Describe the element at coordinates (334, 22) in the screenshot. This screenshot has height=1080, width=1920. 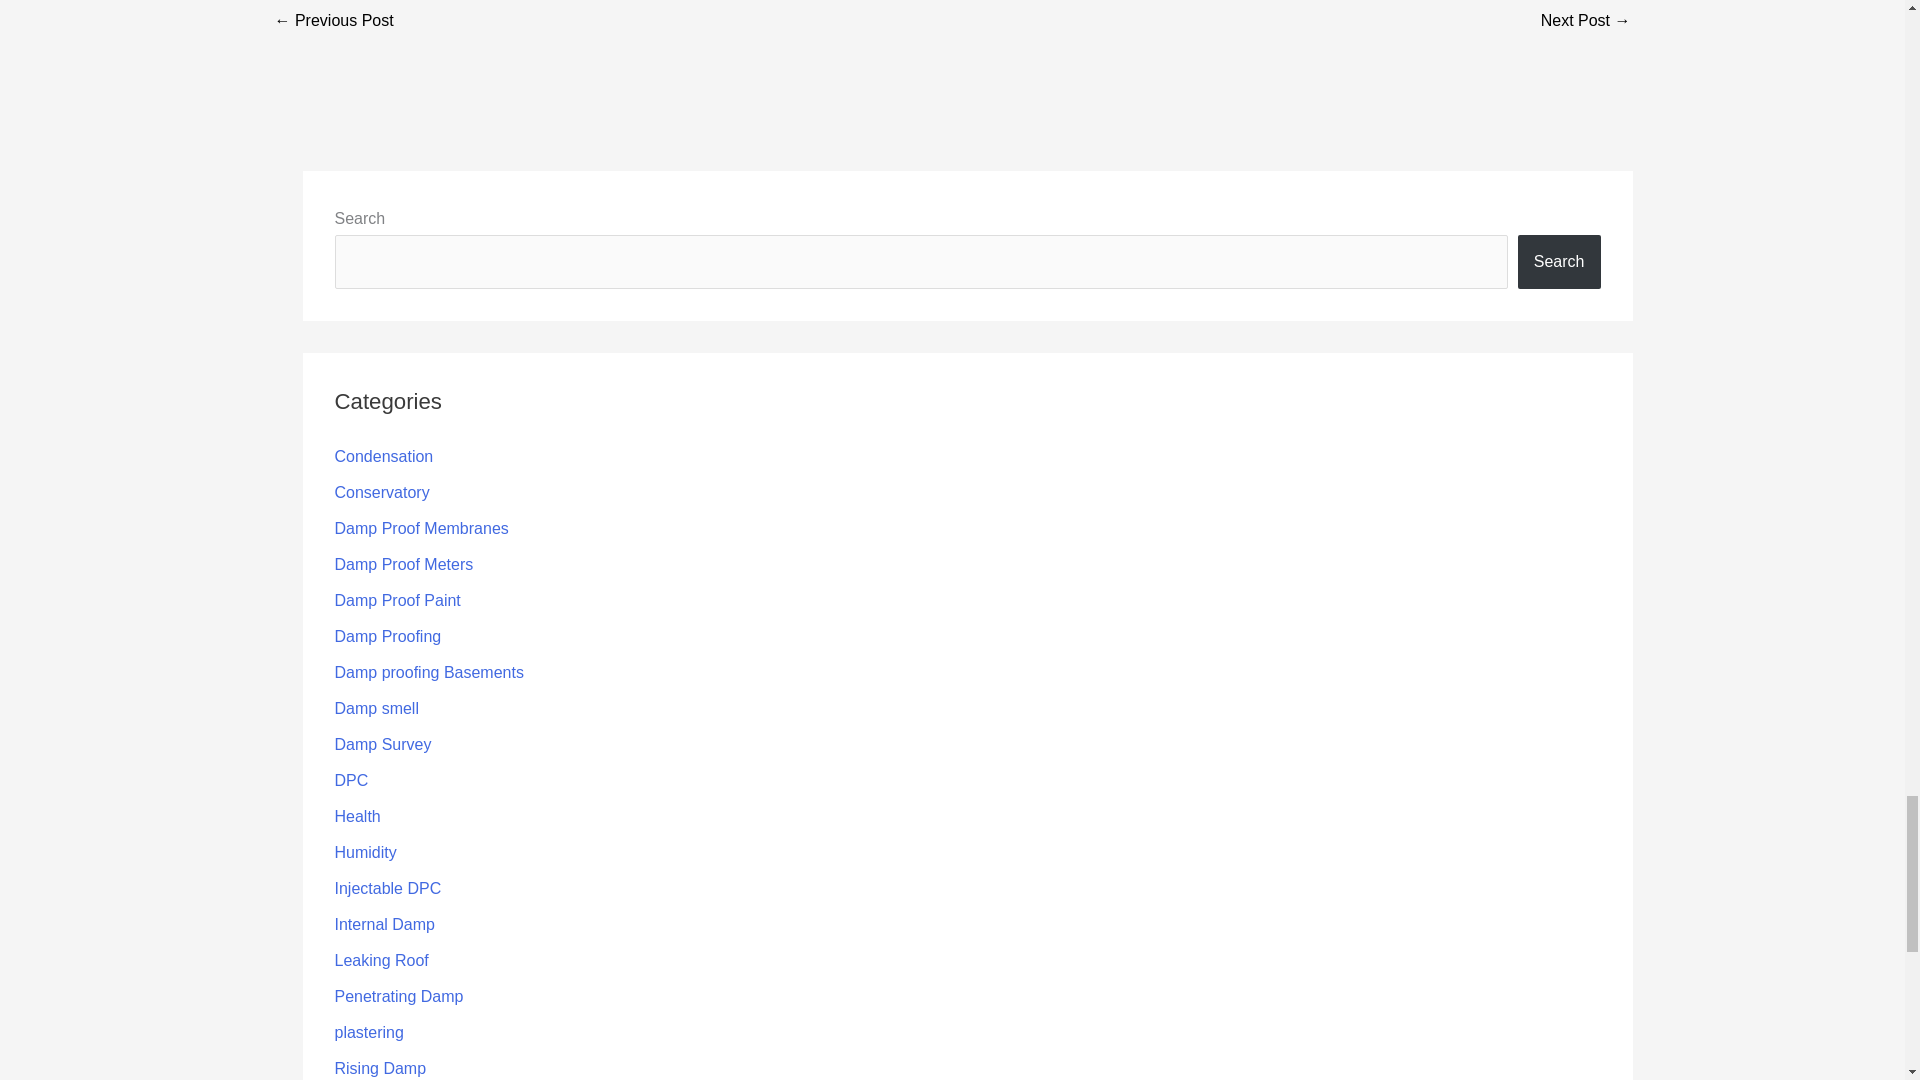
I see `Using Damp Meter Readings to Find Damp in a Property` at that location.